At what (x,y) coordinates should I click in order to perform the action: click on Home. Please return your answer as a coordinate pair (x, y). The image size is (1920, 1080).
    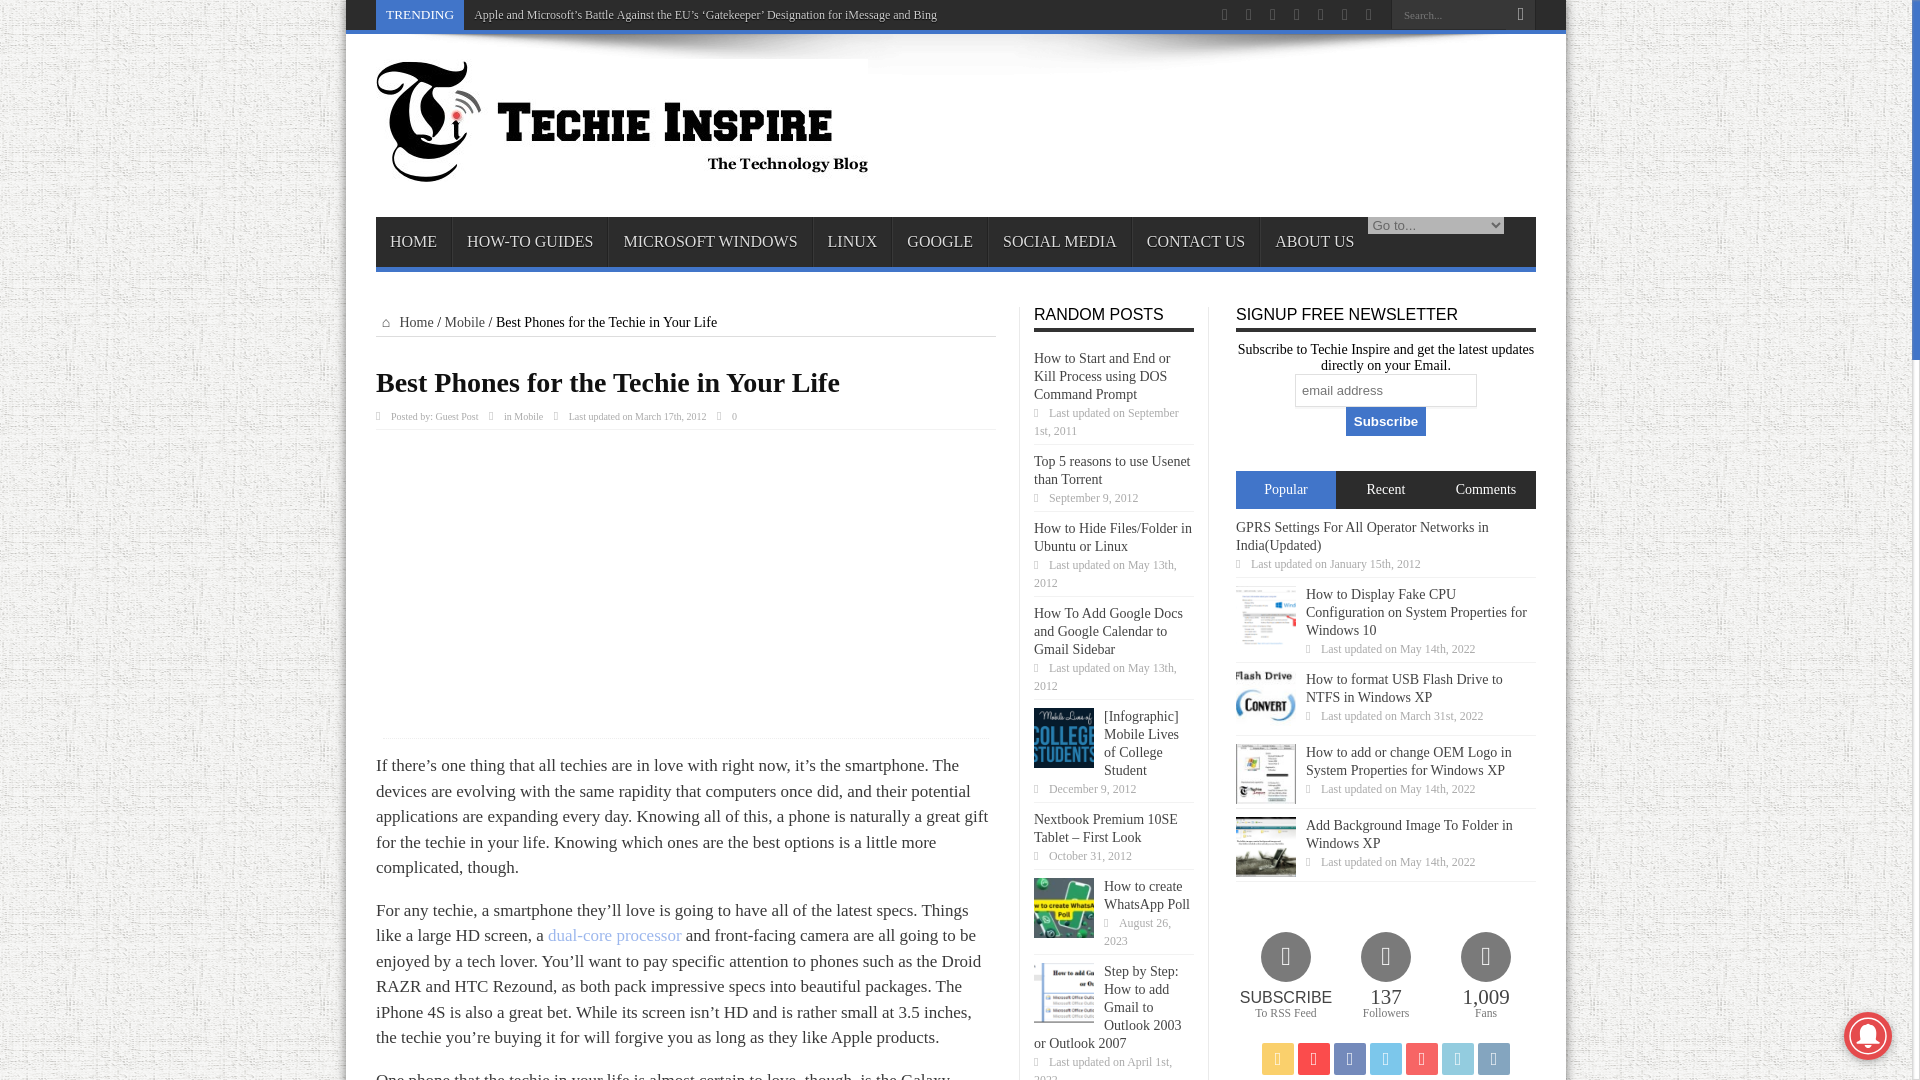
    Looking at the image, I should click on (404, 322).